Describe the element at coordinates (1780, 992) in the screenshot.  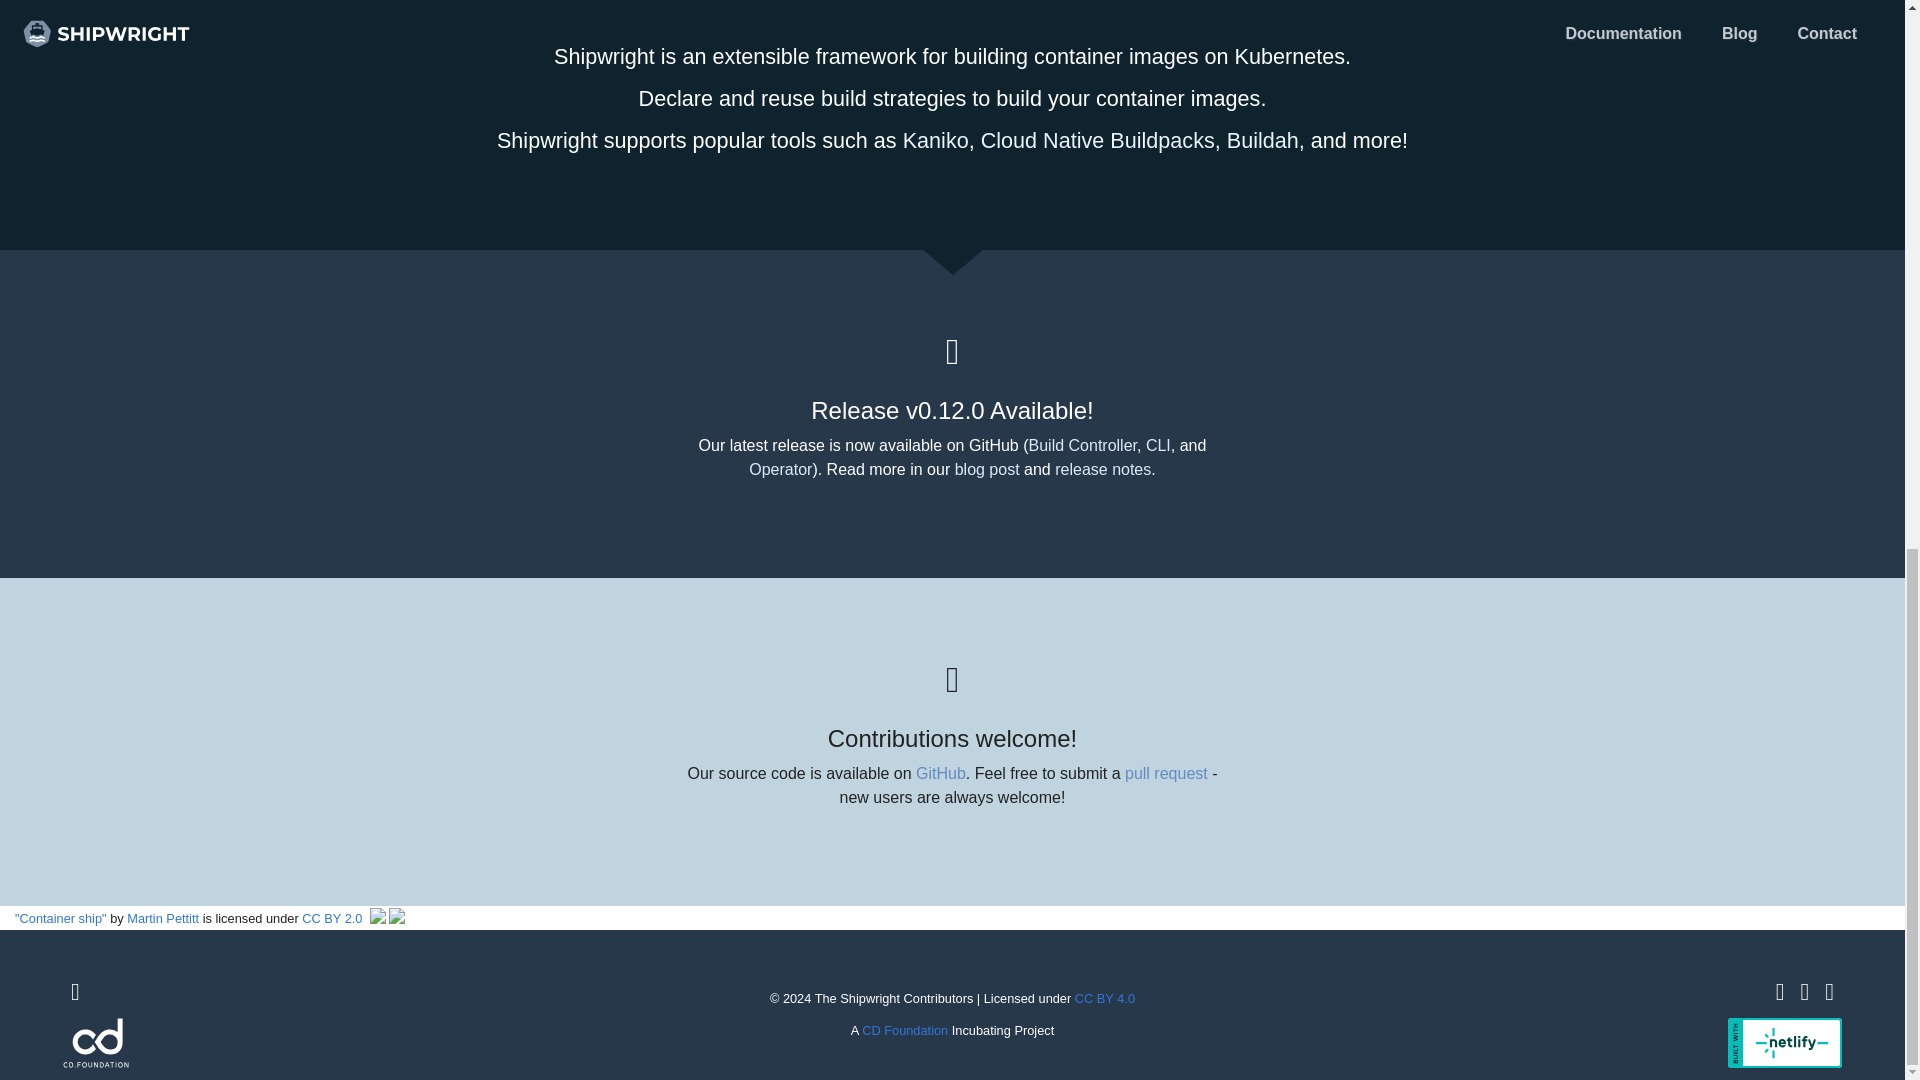
I see `GitHub` at that location.